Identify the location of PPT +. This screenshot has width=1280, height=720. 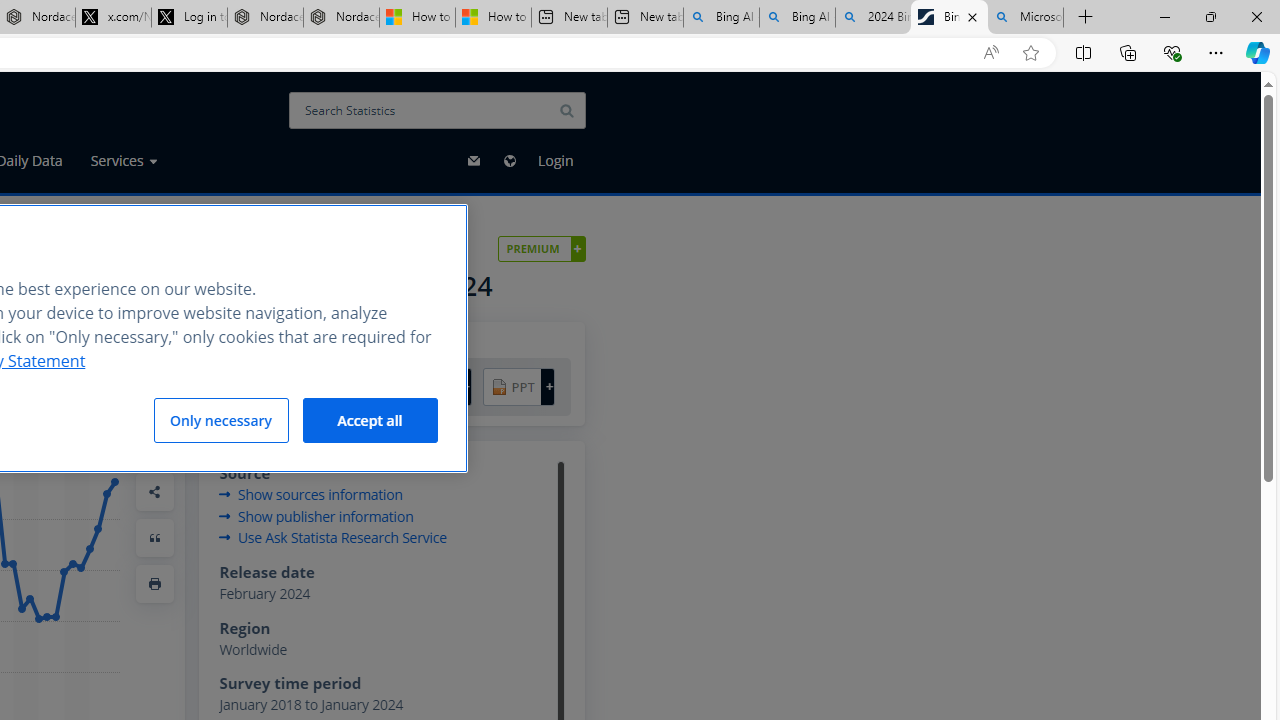
(518, 386).